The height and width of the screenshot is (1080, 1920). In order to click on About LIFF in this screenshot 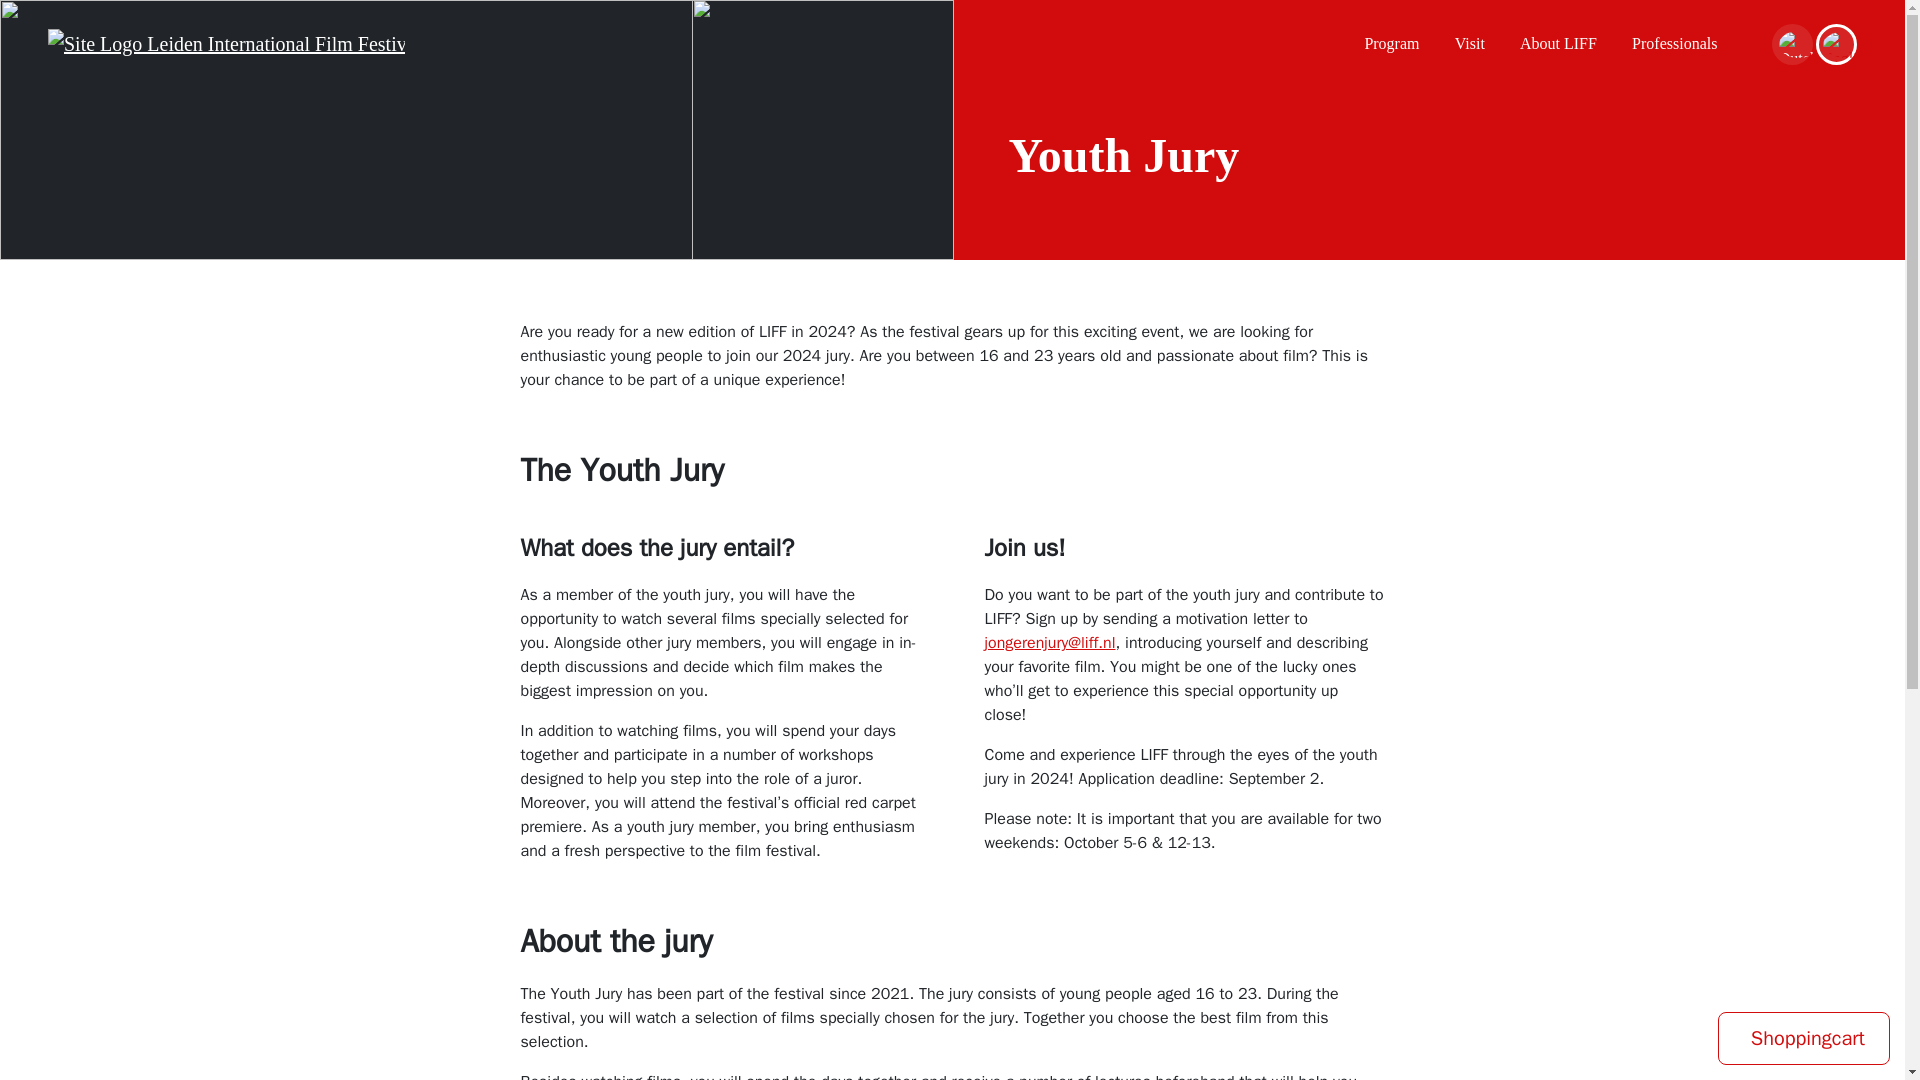, I will do `click(1558, 44)`.